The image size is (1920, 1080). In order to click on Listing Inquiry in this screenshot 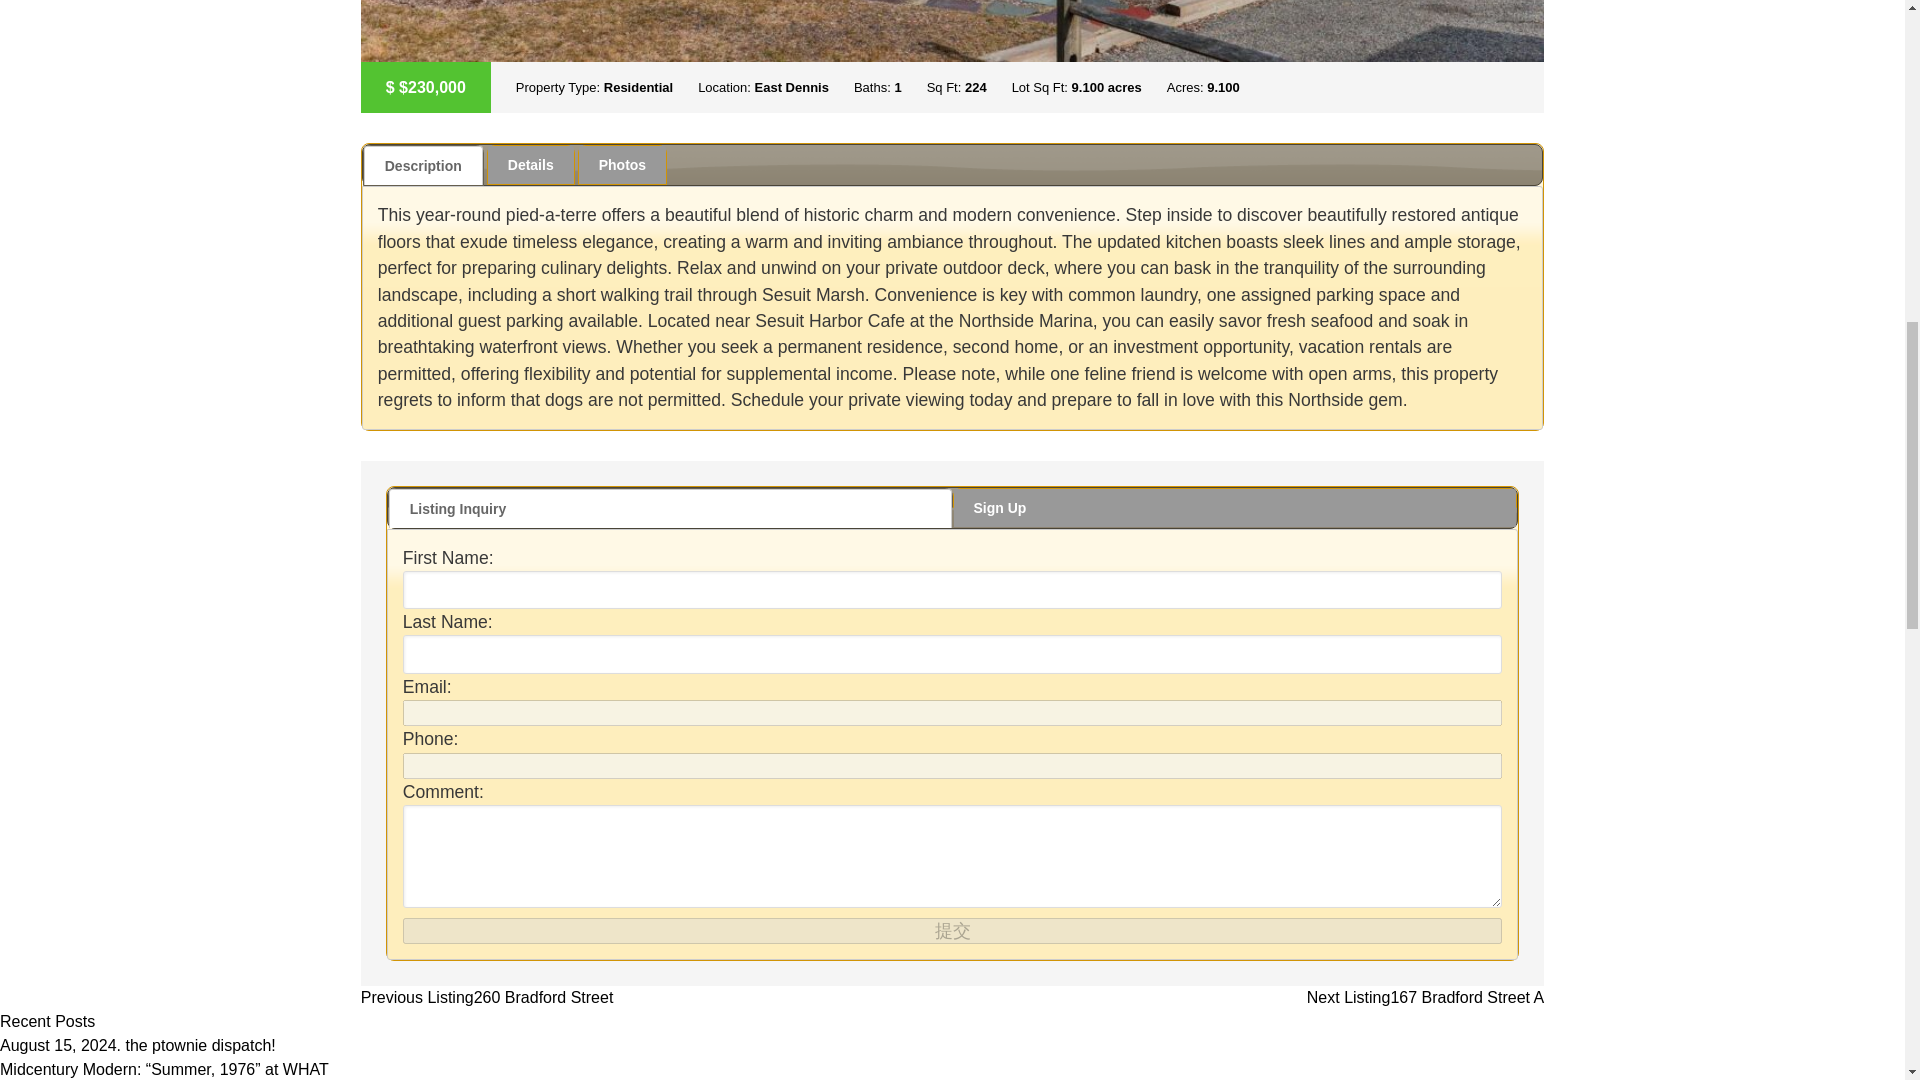, I will do `click(670, 508)`.